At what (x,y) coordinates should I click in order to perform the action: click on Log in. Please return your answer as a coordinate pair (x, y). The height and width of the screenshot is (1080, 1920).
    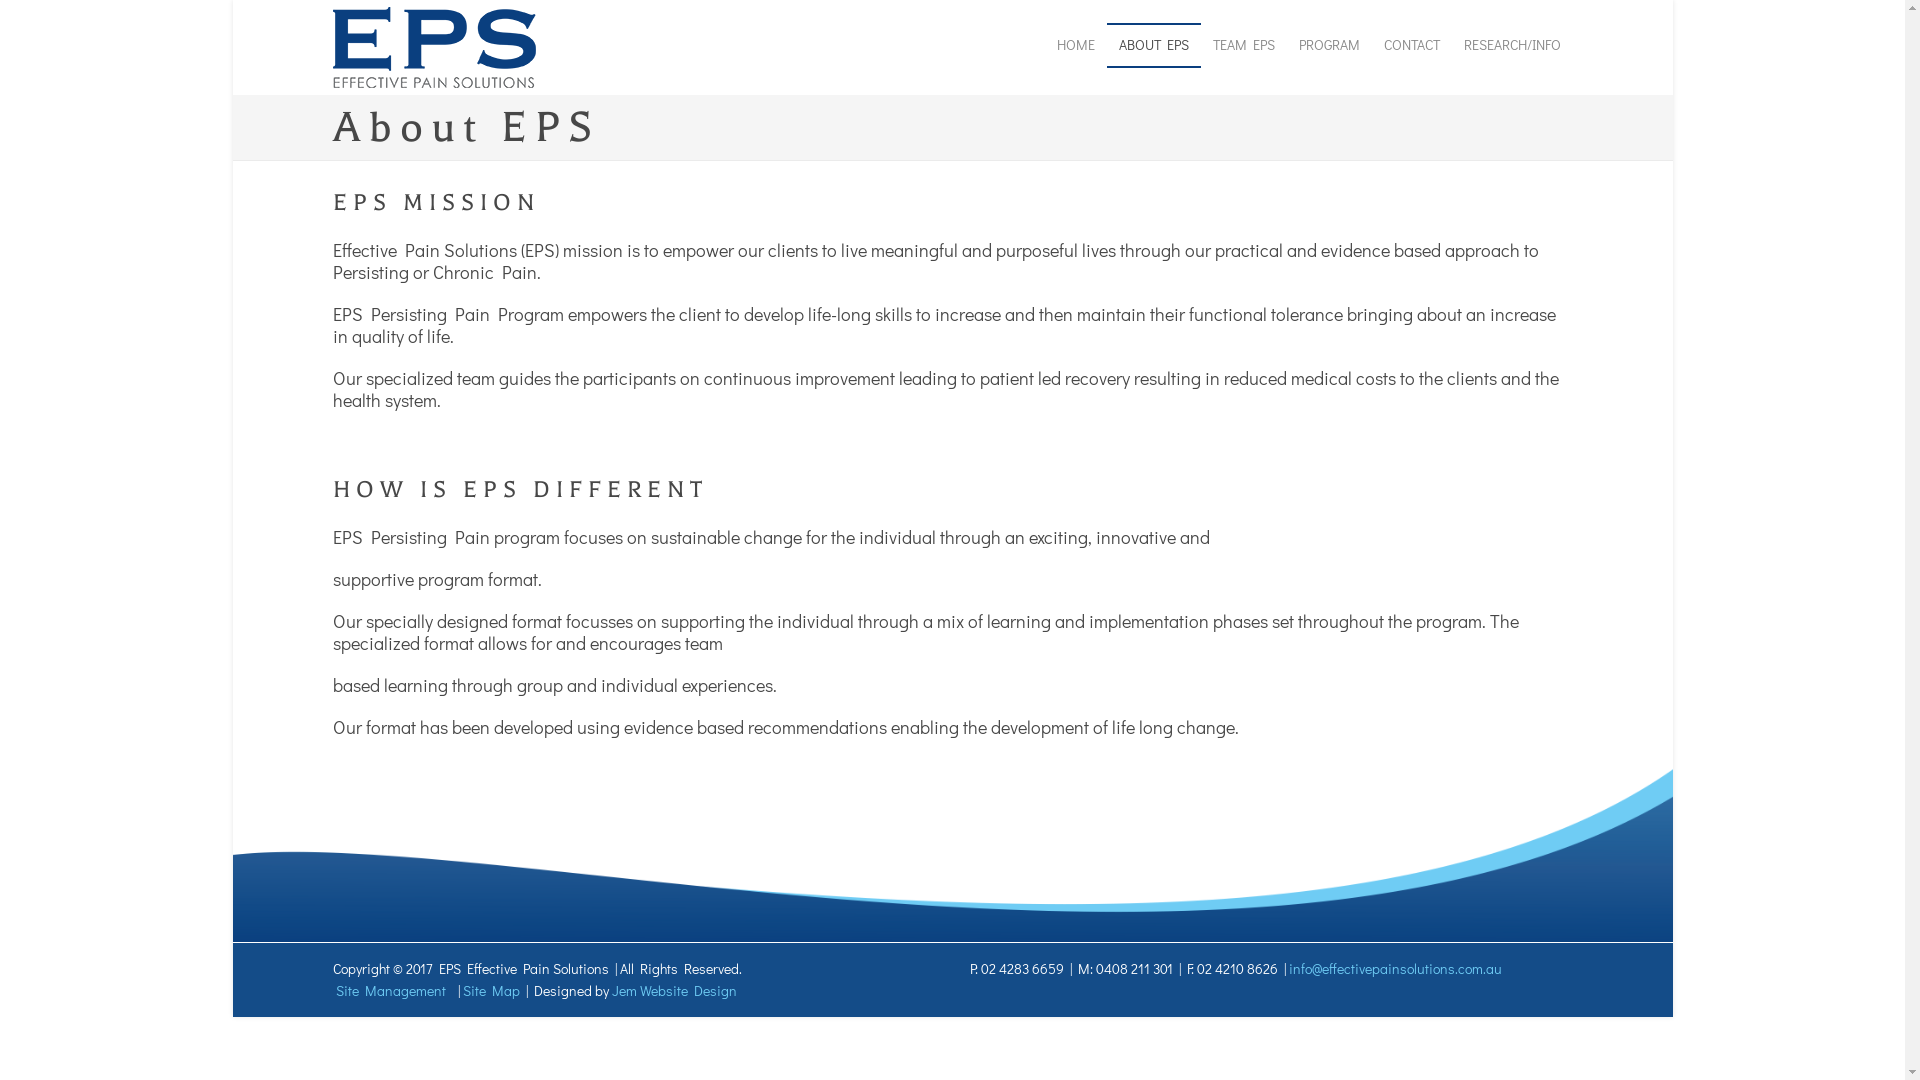
    Looking at the image, I should click on (962, 587).